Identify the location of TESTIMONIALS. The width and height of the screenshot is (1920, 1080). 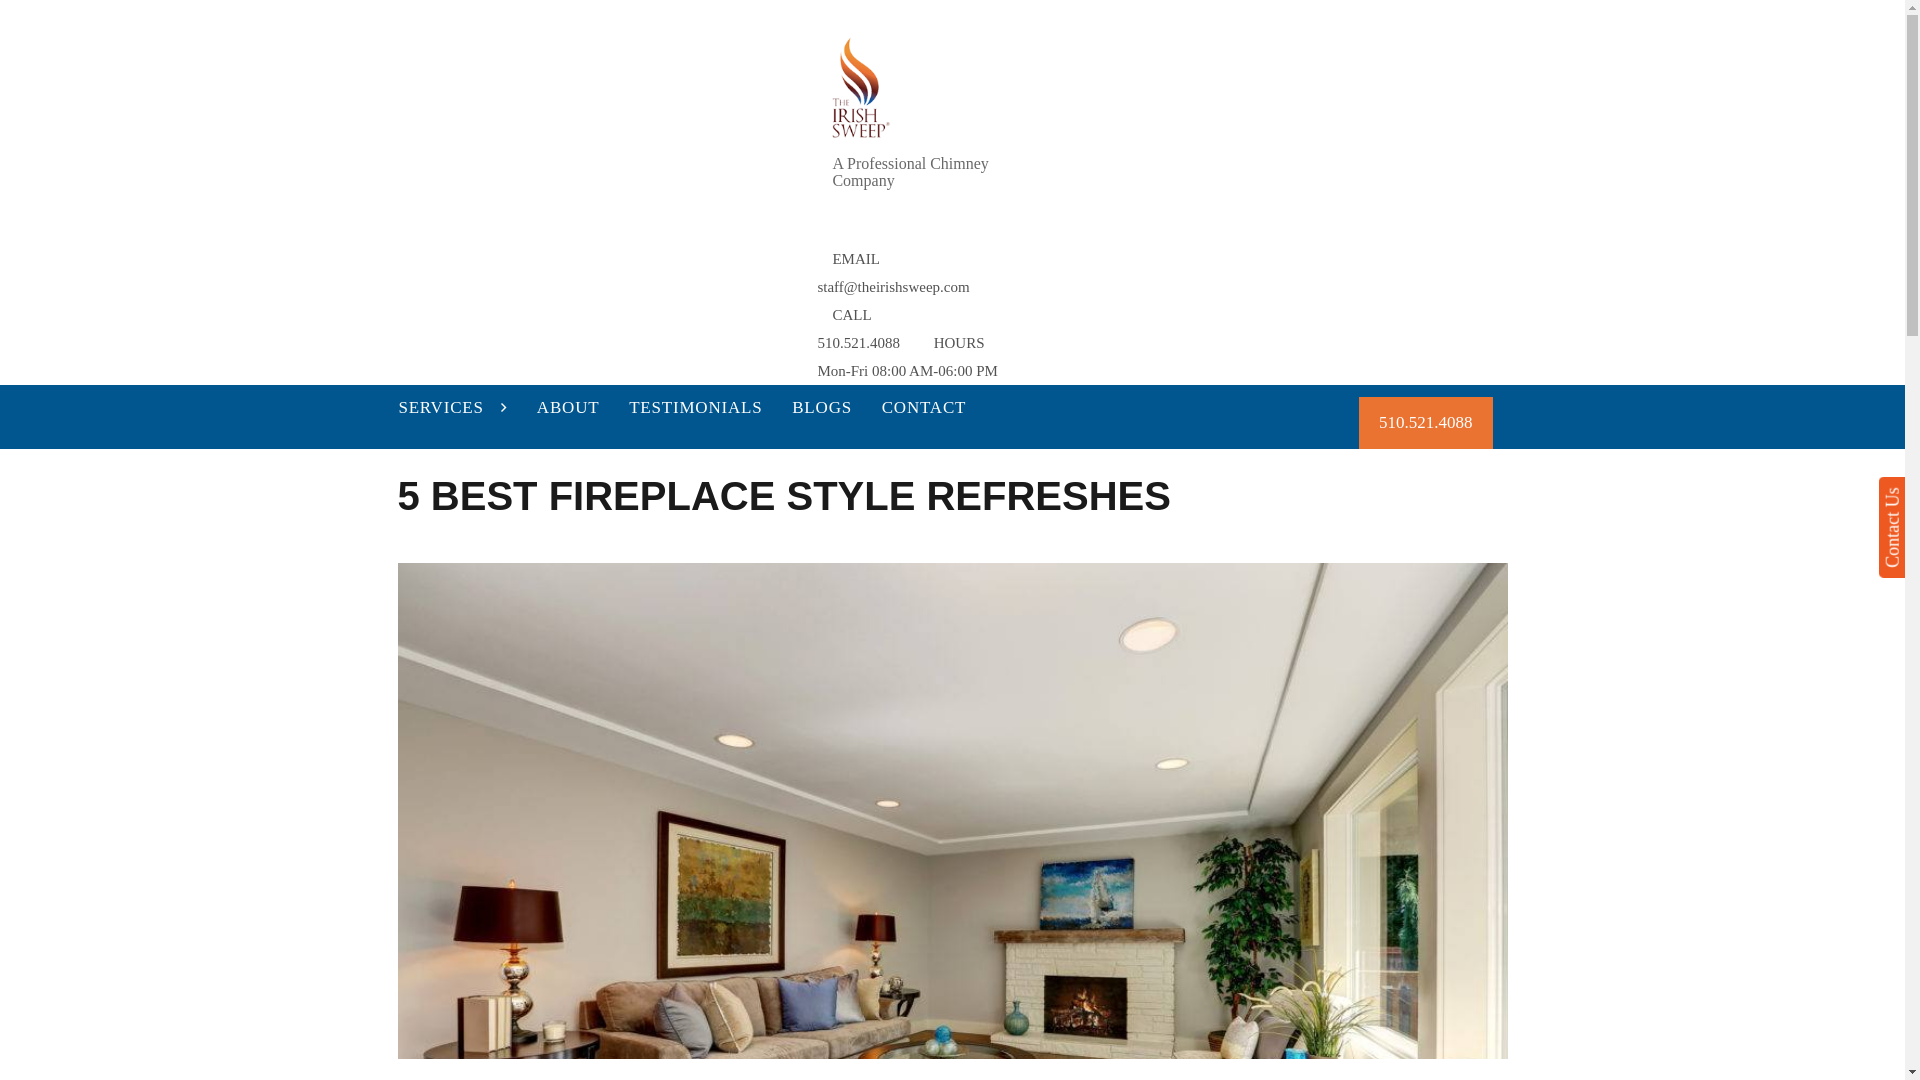
(696, 408).